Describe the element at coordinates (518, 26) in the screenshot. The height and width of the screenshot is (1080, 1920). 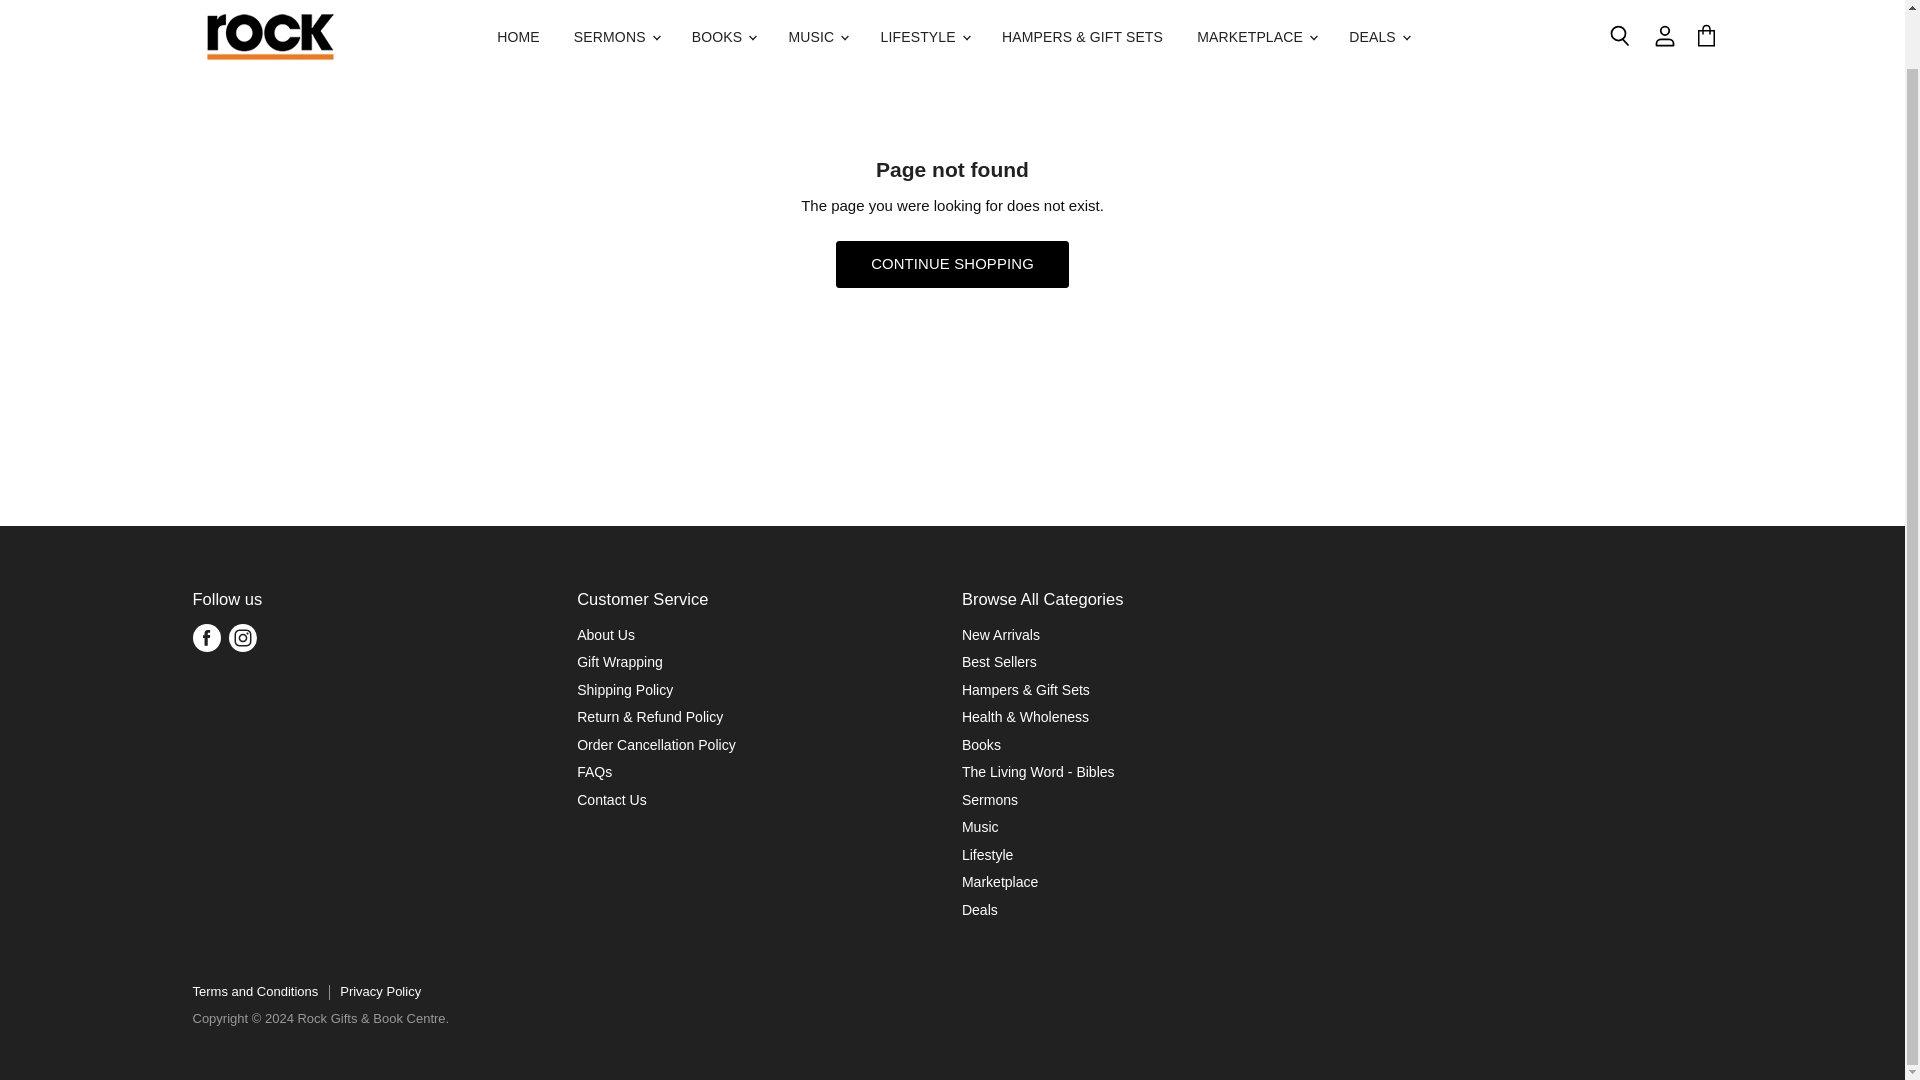
I see `HOME` at that location.